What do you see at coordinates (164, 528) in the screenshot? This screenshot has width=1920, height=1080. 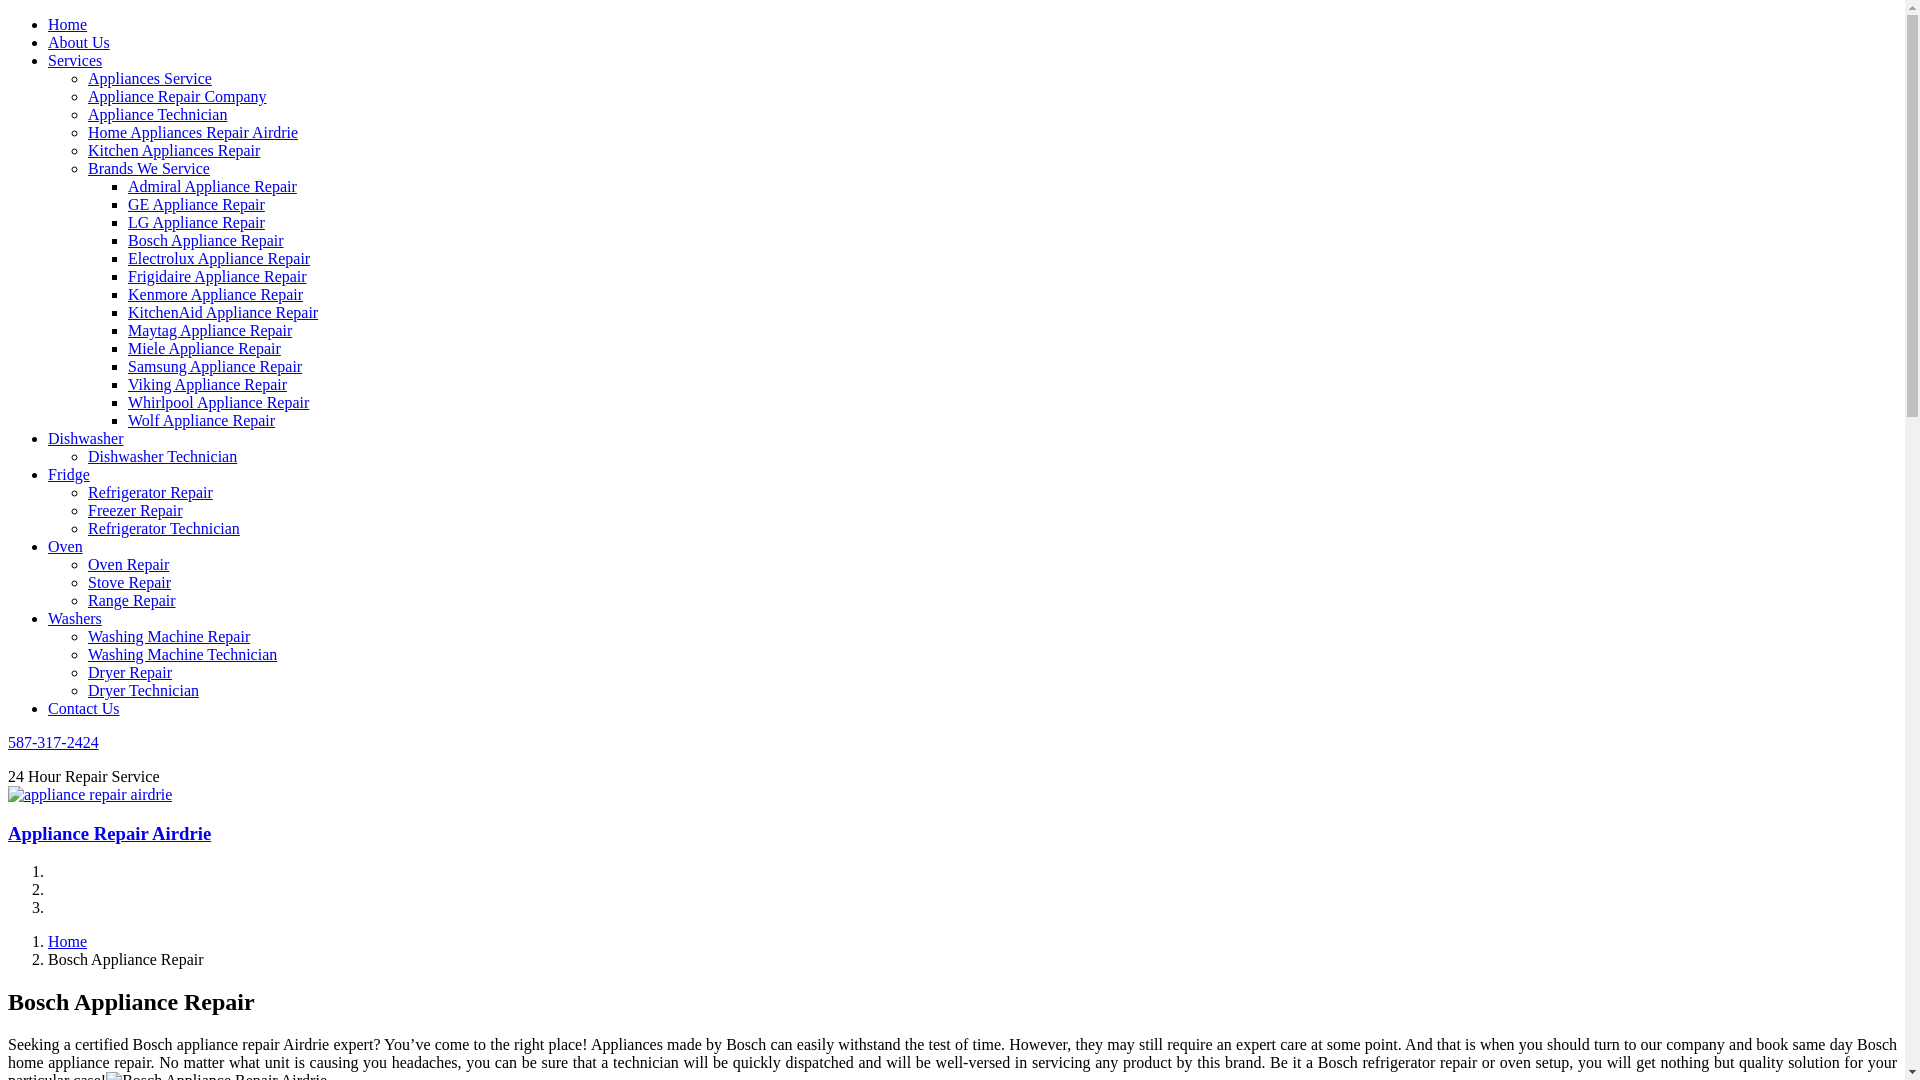 I see `Refrigerator Technician` at bounding box center [164, 528].